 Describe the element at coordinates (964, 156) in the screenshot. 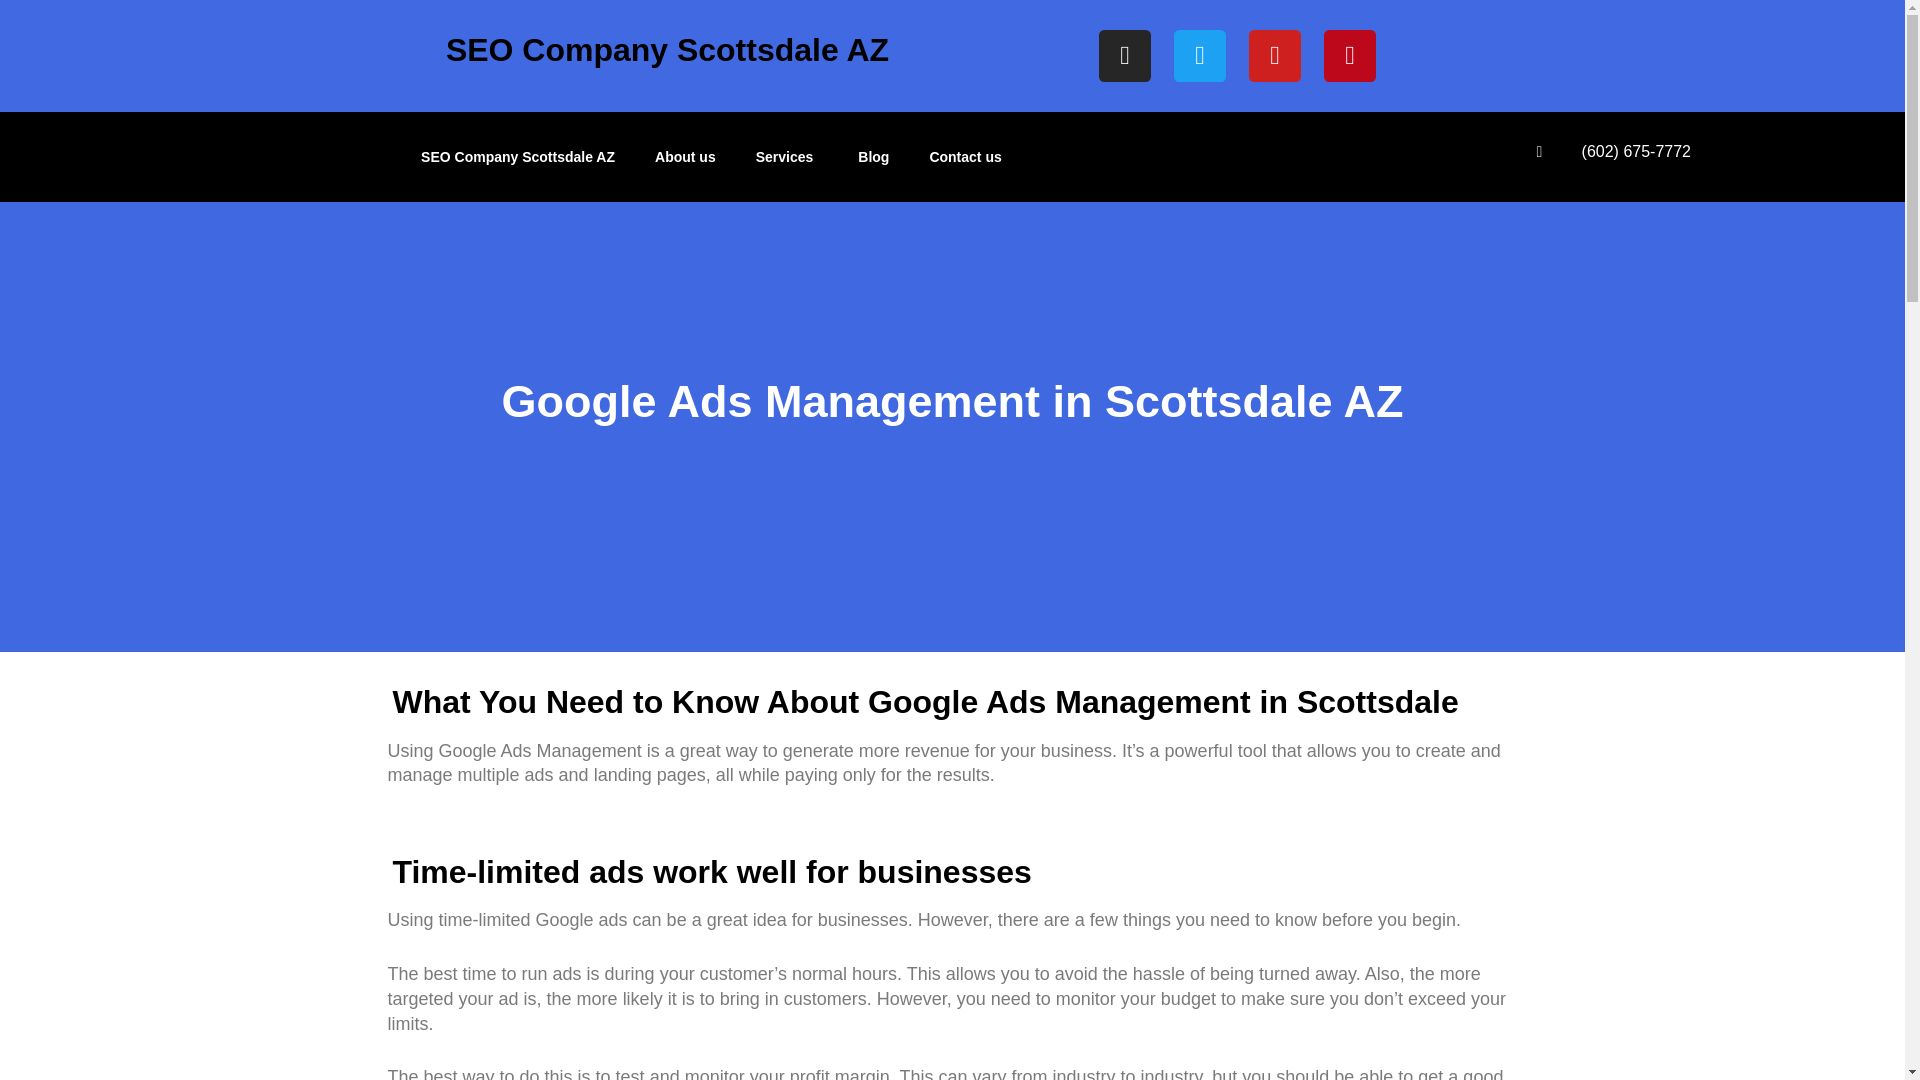

I see `Contact us` at that location.